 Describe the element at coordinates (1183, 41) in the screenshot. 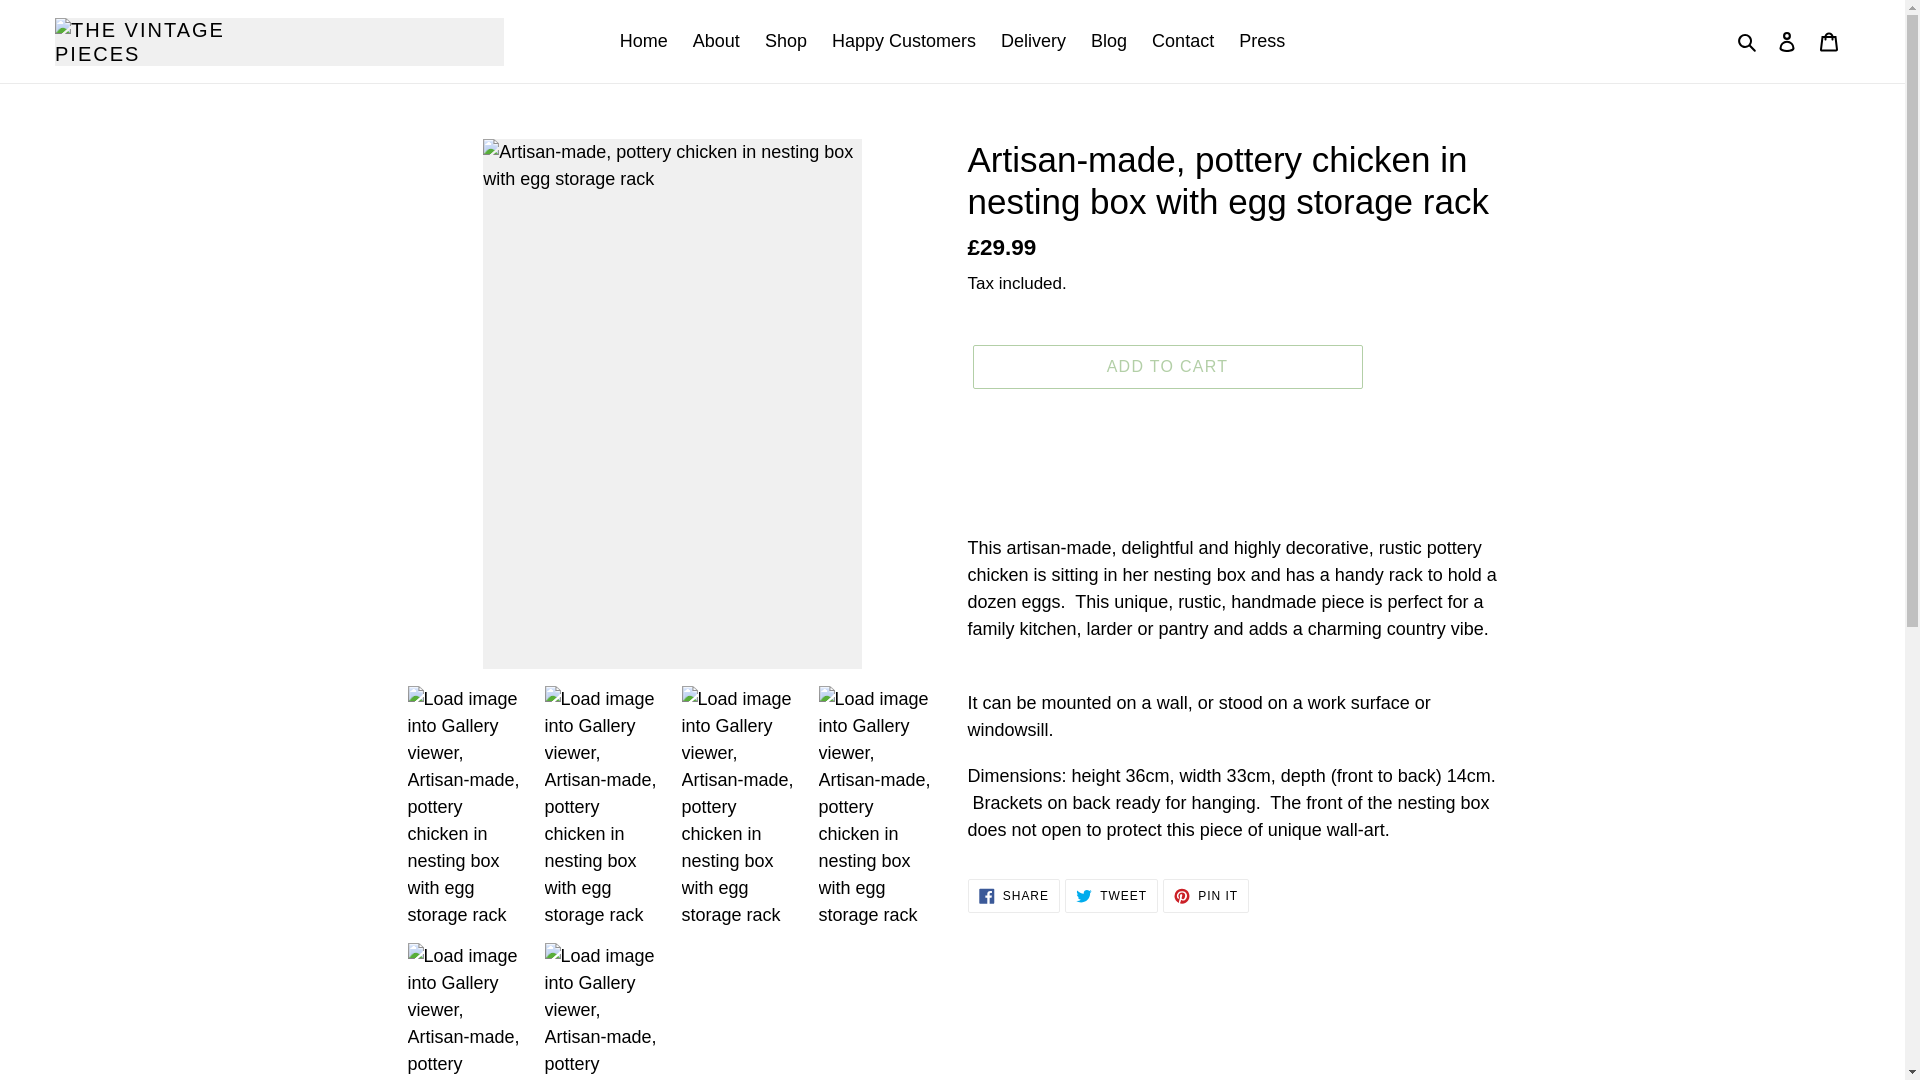

I see `ADD TO CART` at that location.